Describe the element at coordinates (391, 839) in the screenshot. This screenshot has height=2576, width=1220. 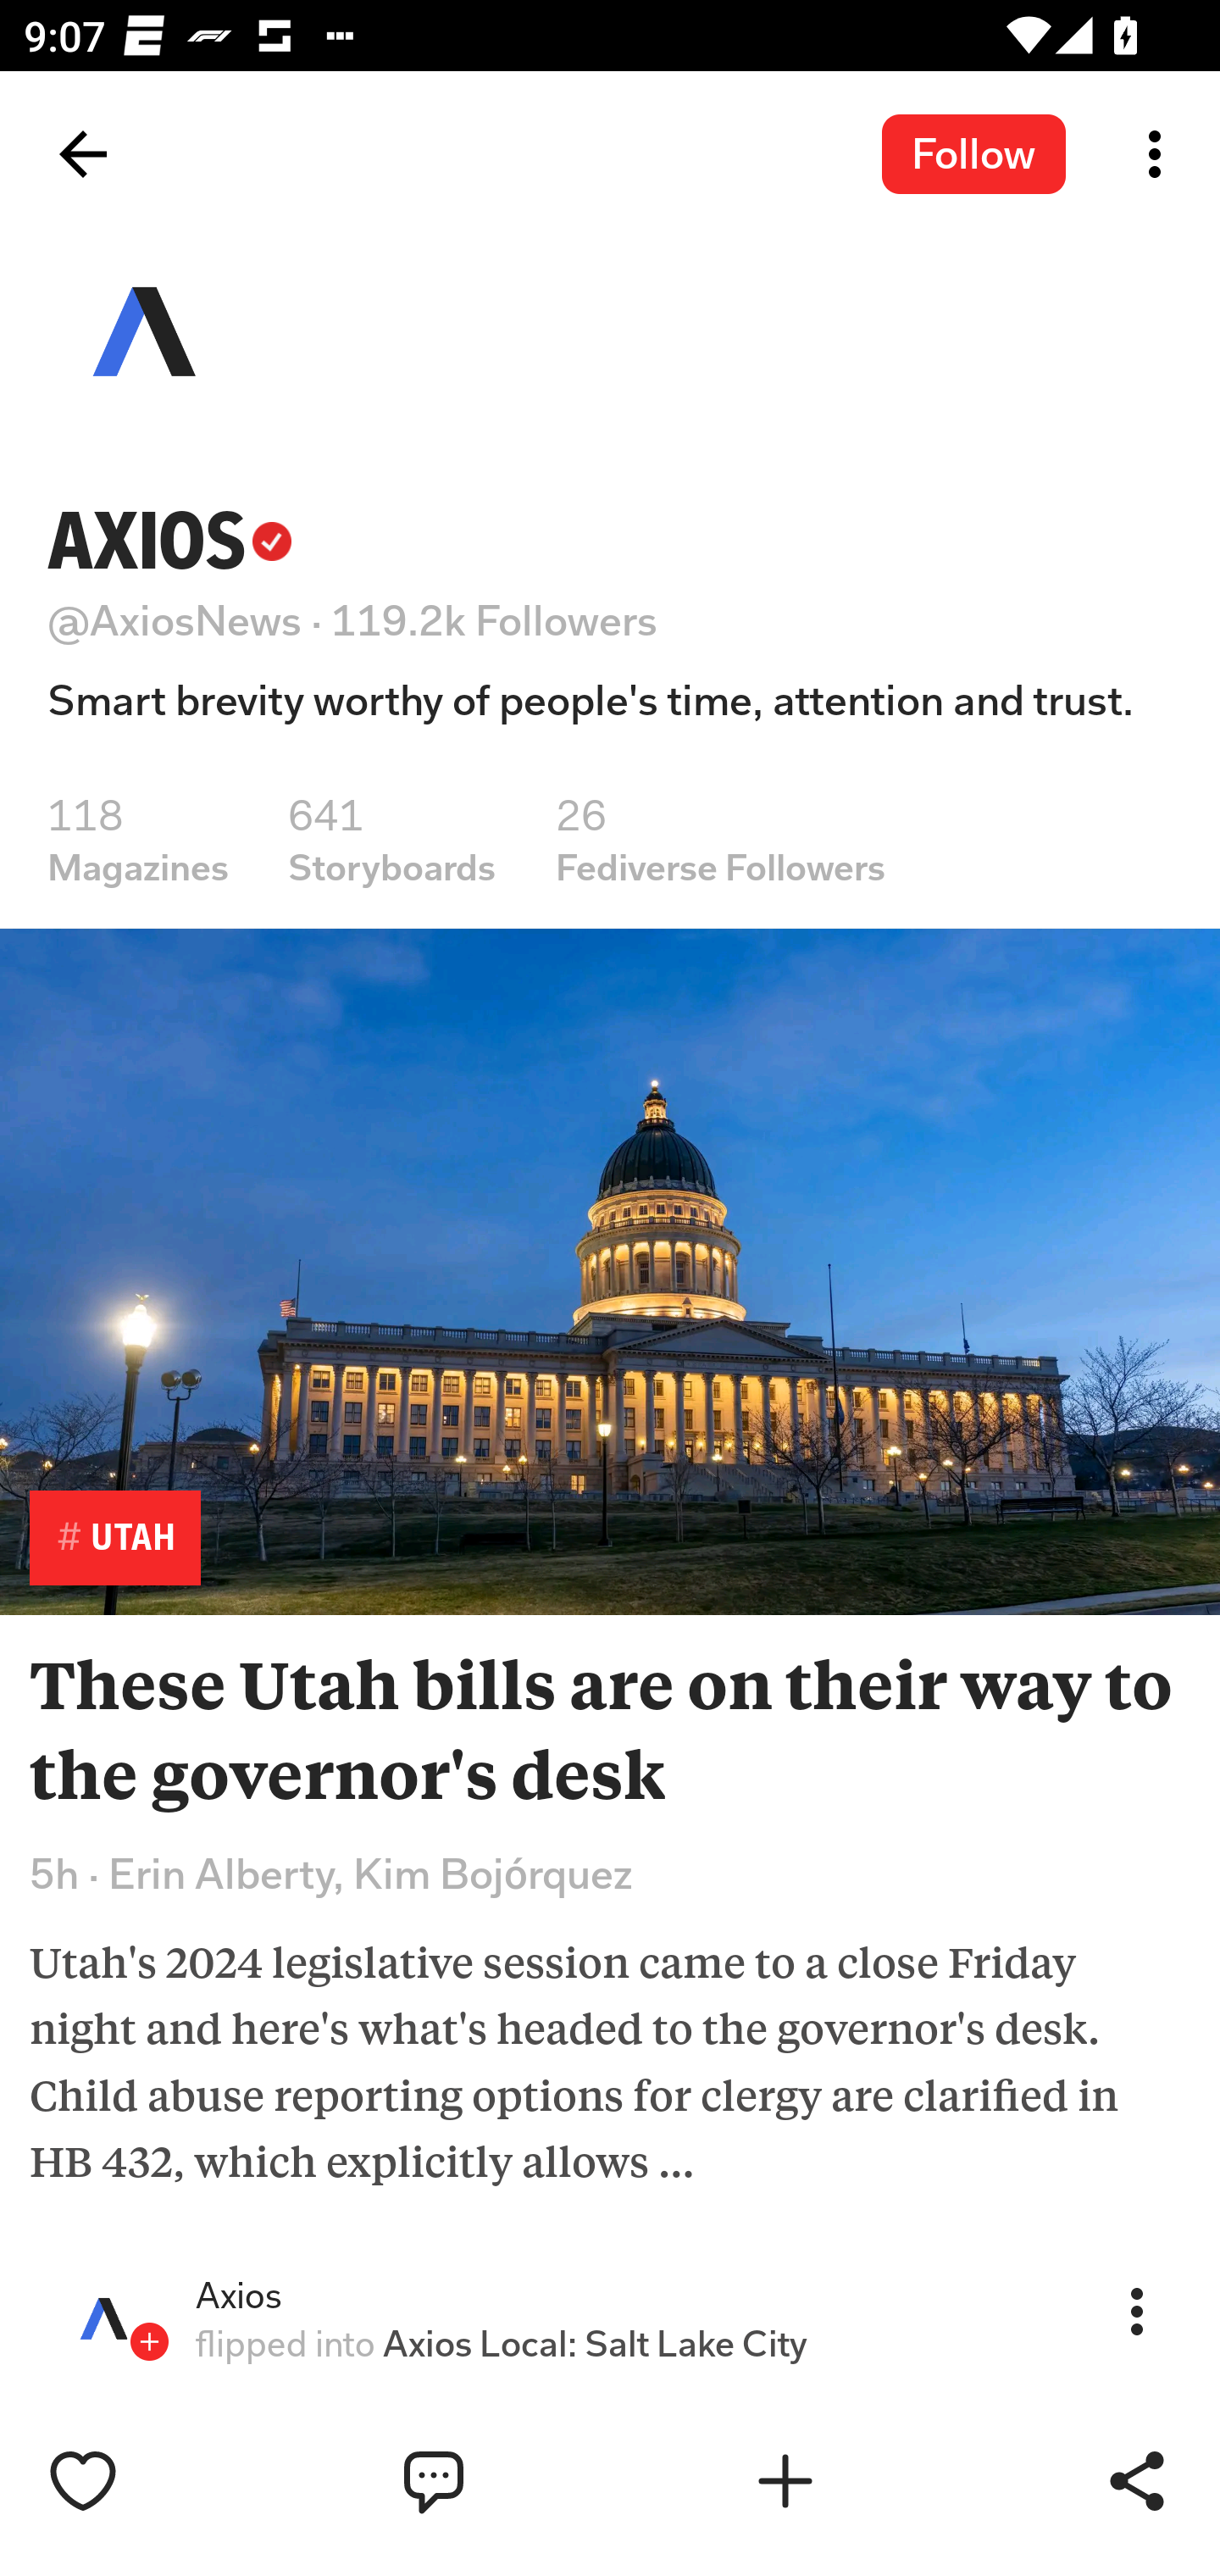
I see `641 Storyboards` at that location.